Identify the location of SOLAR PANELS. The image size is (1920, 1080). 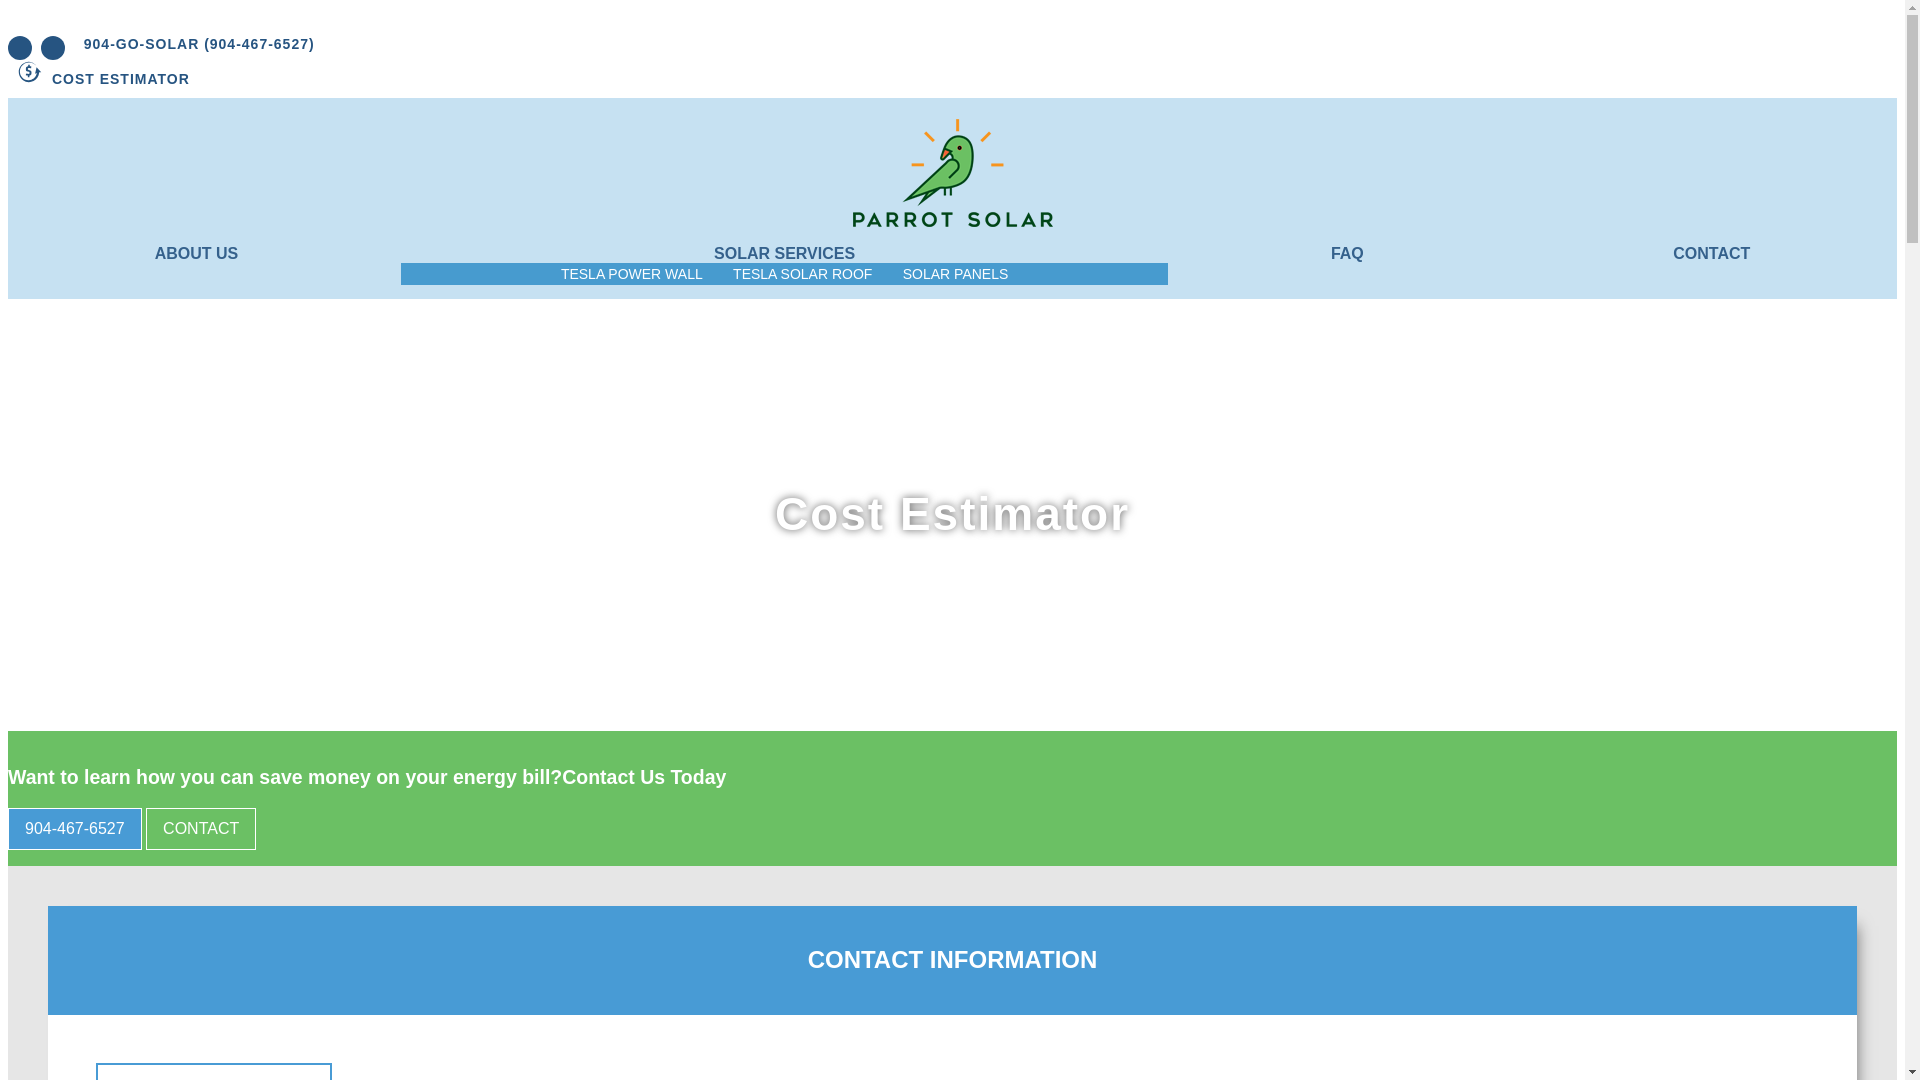
(955, 274).